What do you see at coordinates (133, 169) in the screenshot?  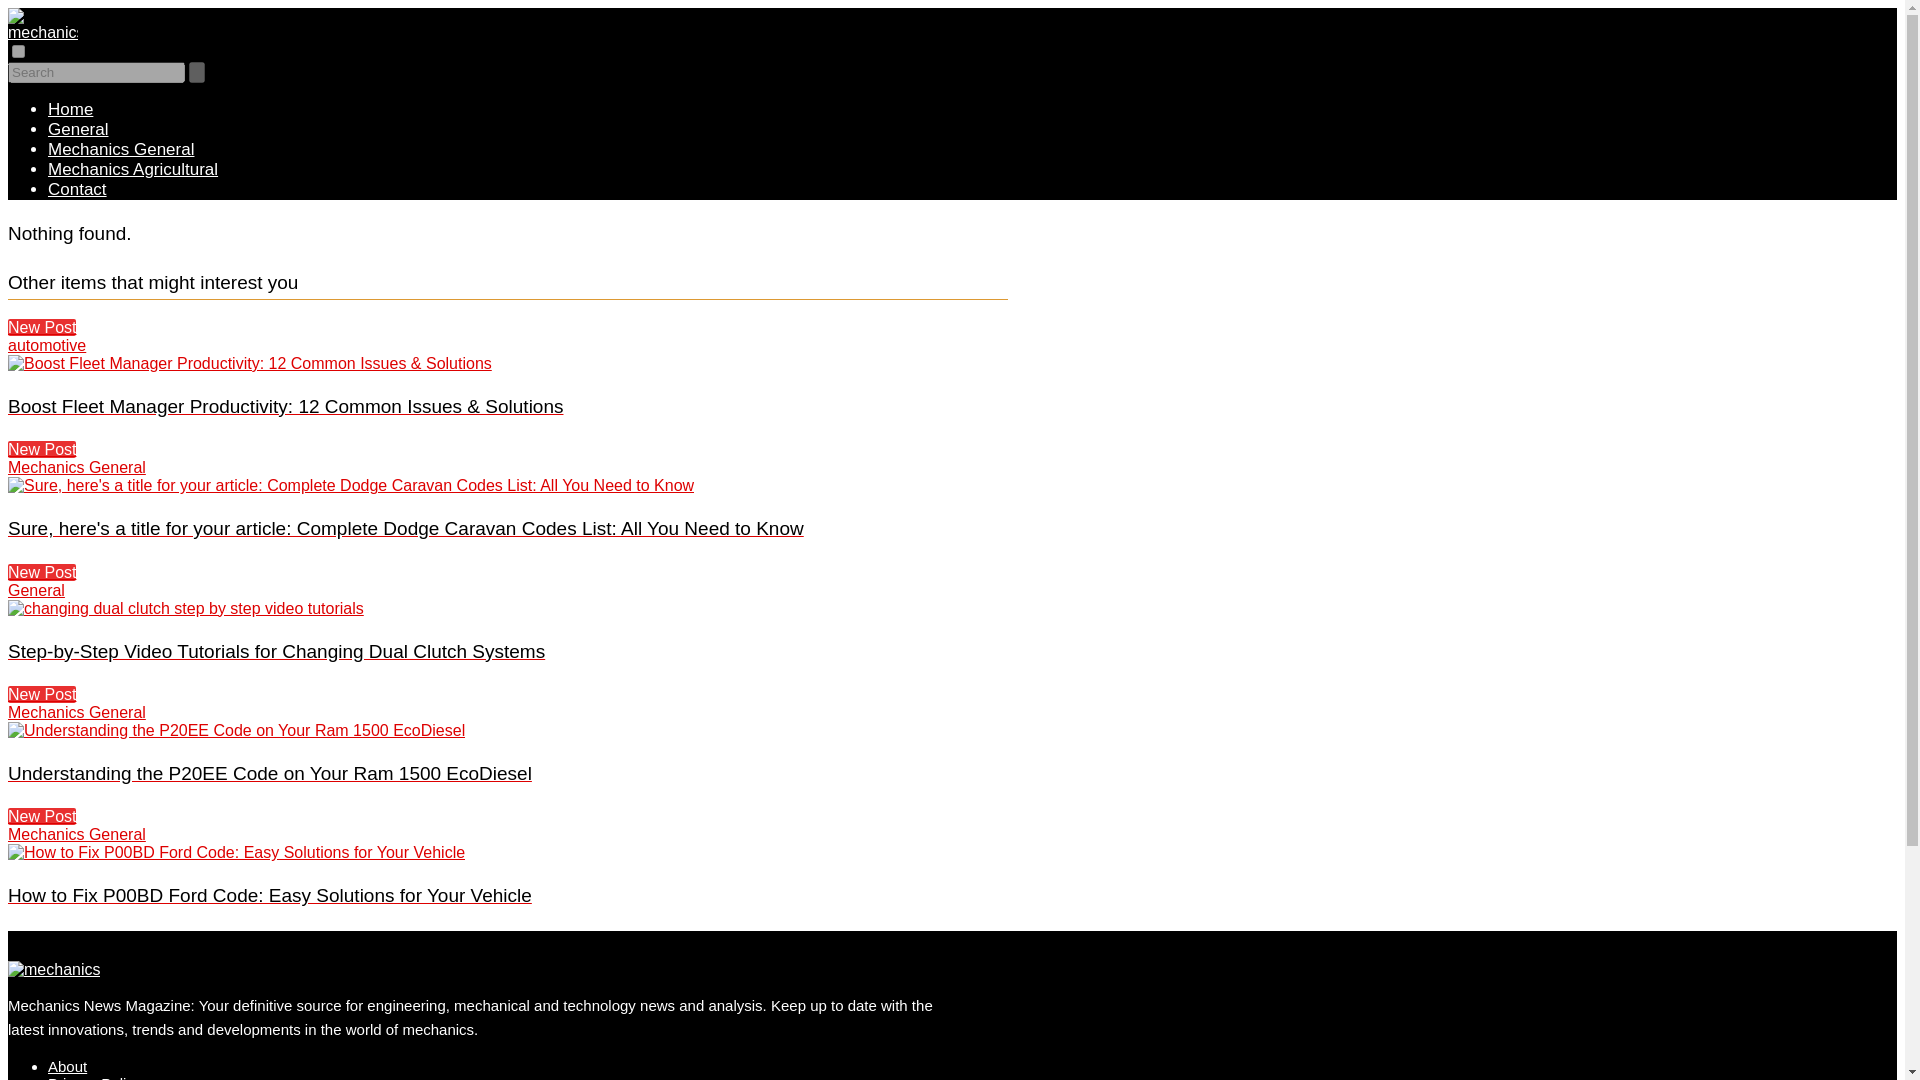 I see `Mechanics Agricultural` at bounding box center [133, 169].